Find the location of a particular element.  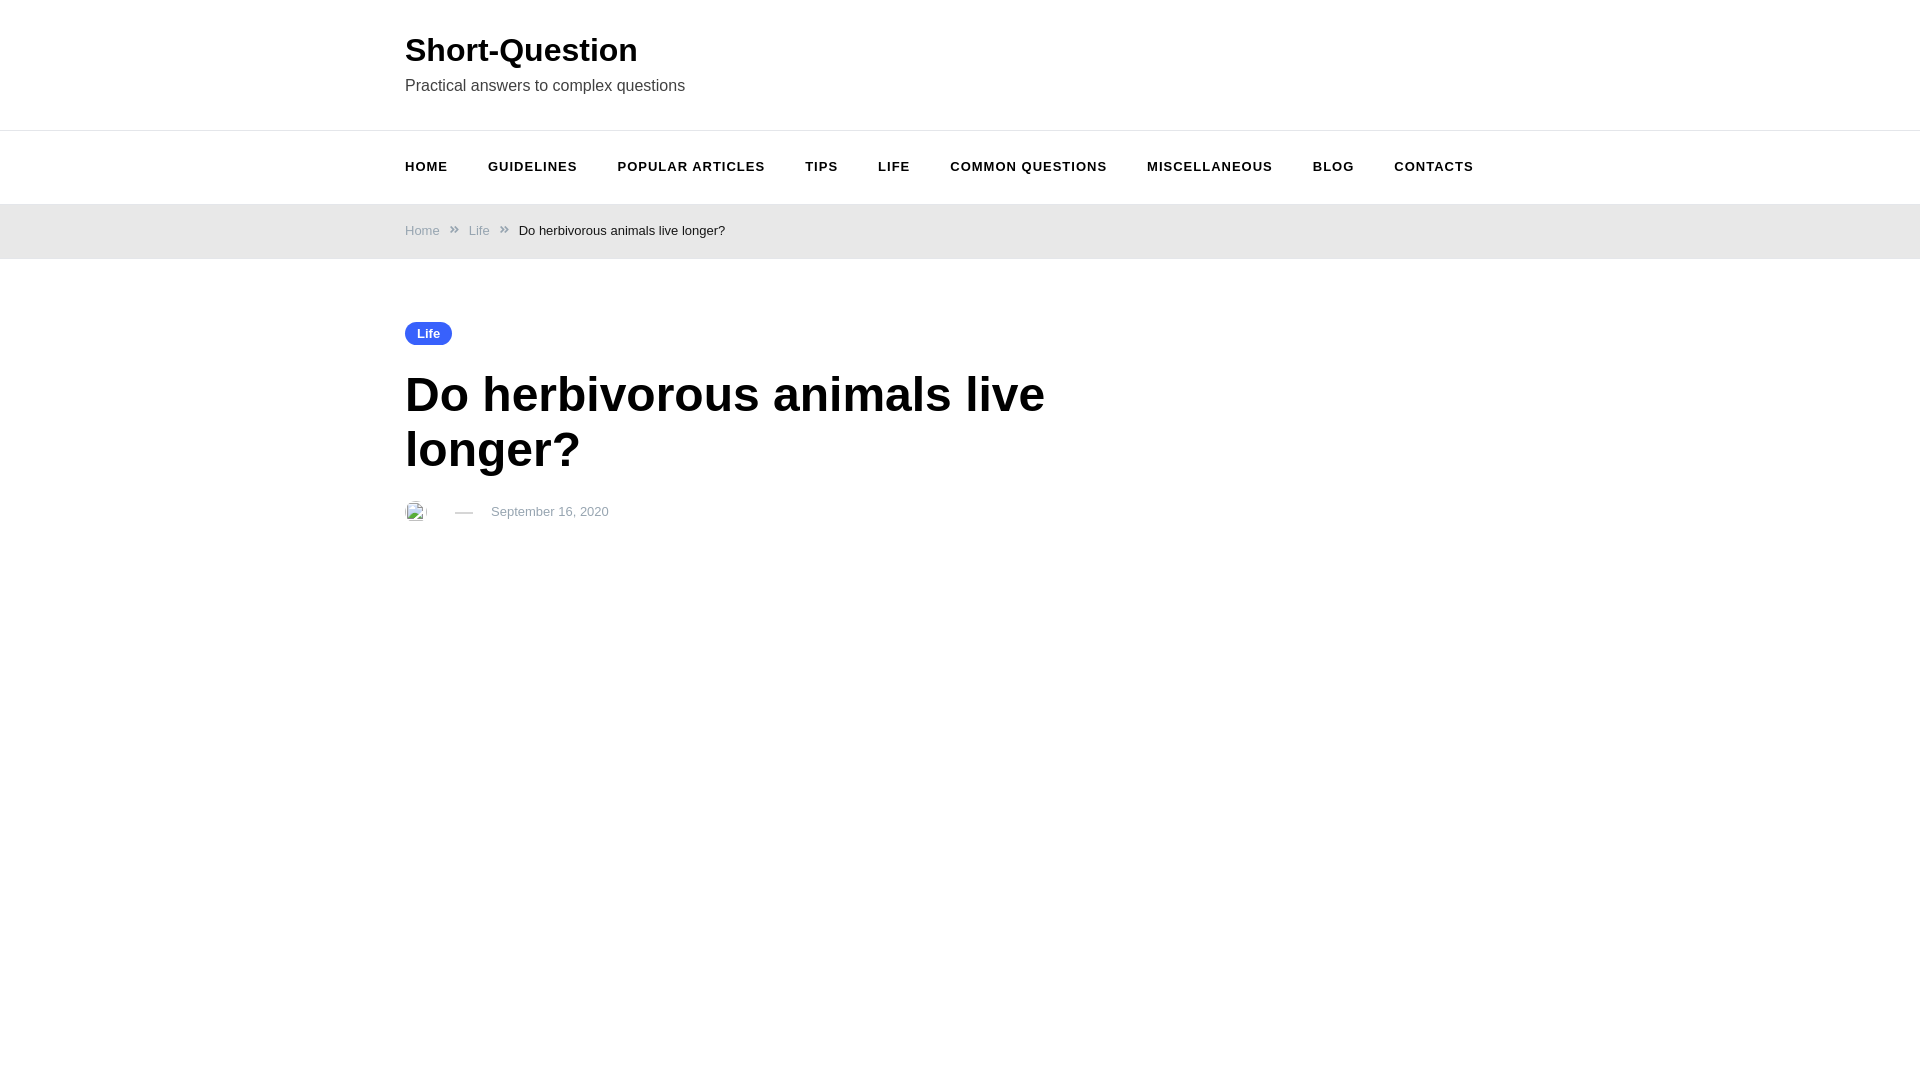

5 Can a herbivore live longer than a carnivore? is located at coordinates (565, 843).